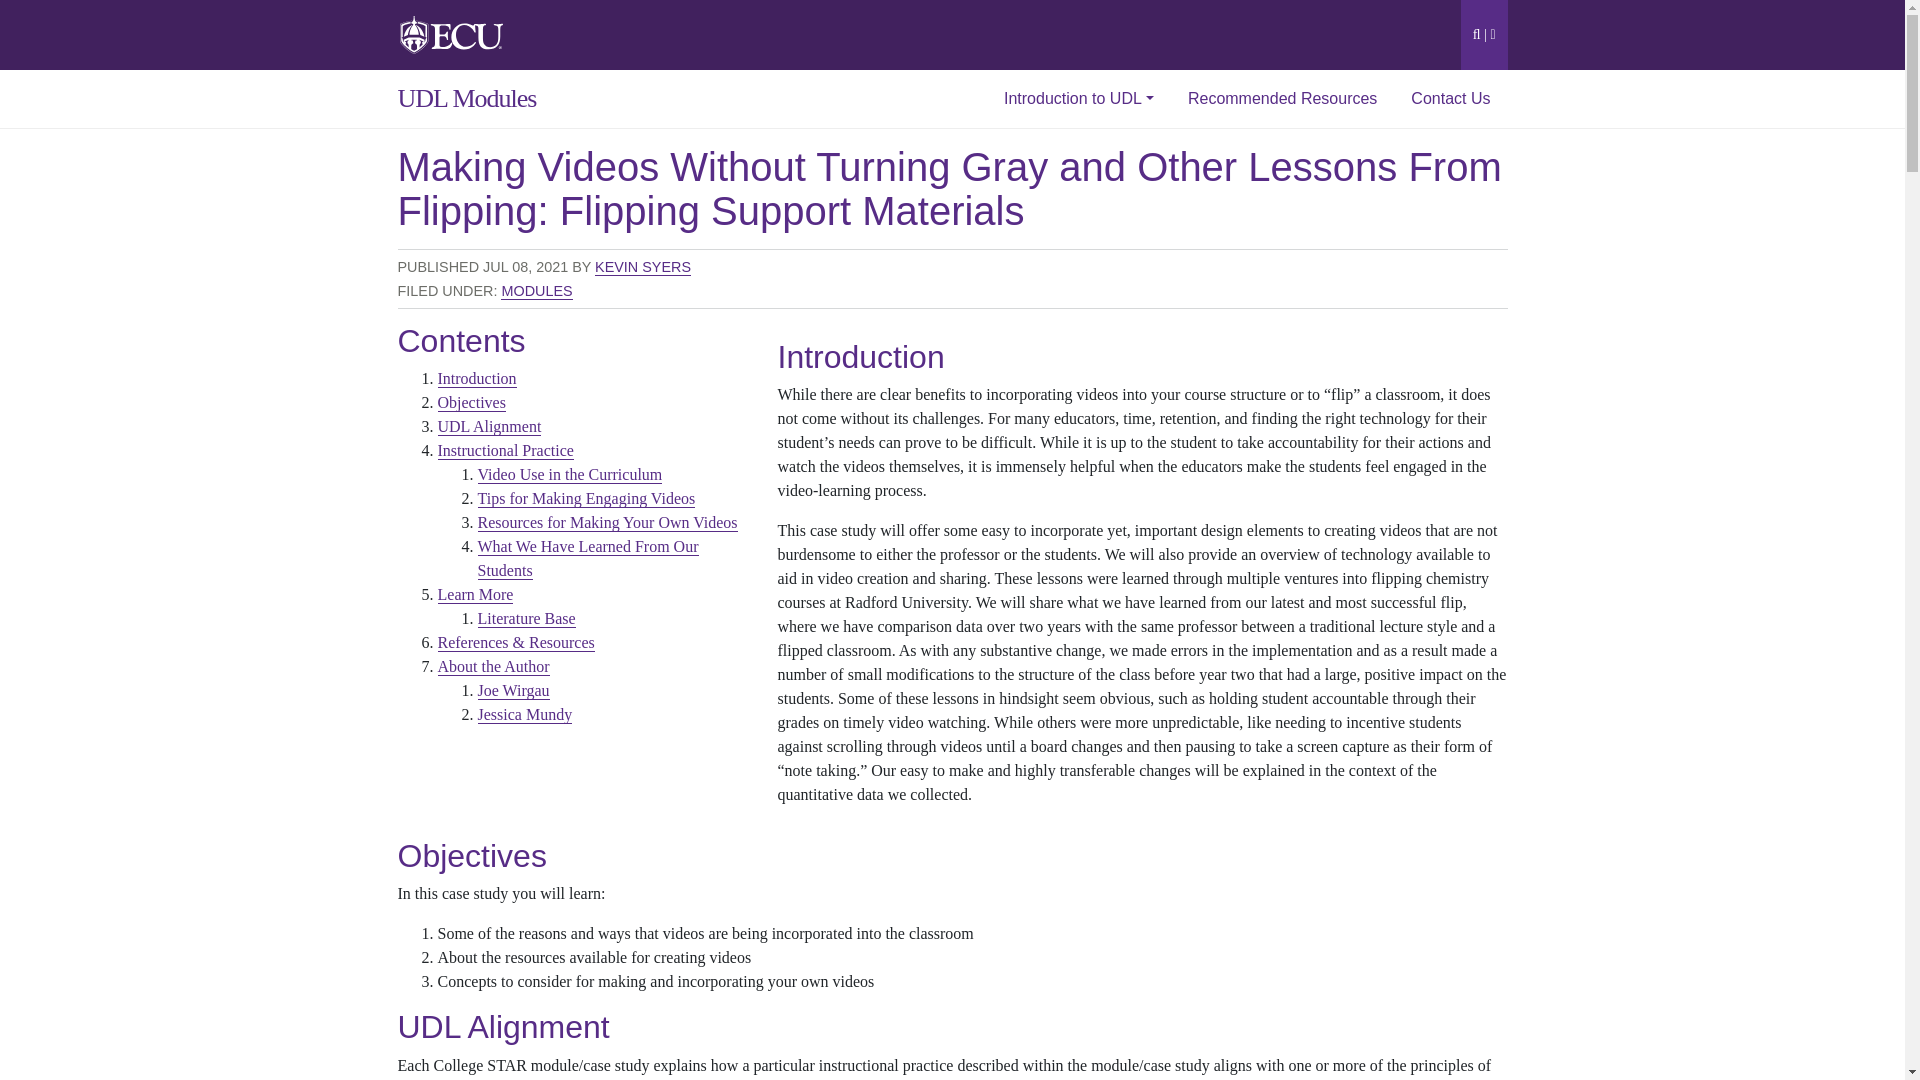 Image resolution: width=1920 pixels, height=1080 pixels. What do you see at coordinates (1450, 99) in the screenshot?
I see `Contact Us` at bounding box center [1450, 99].